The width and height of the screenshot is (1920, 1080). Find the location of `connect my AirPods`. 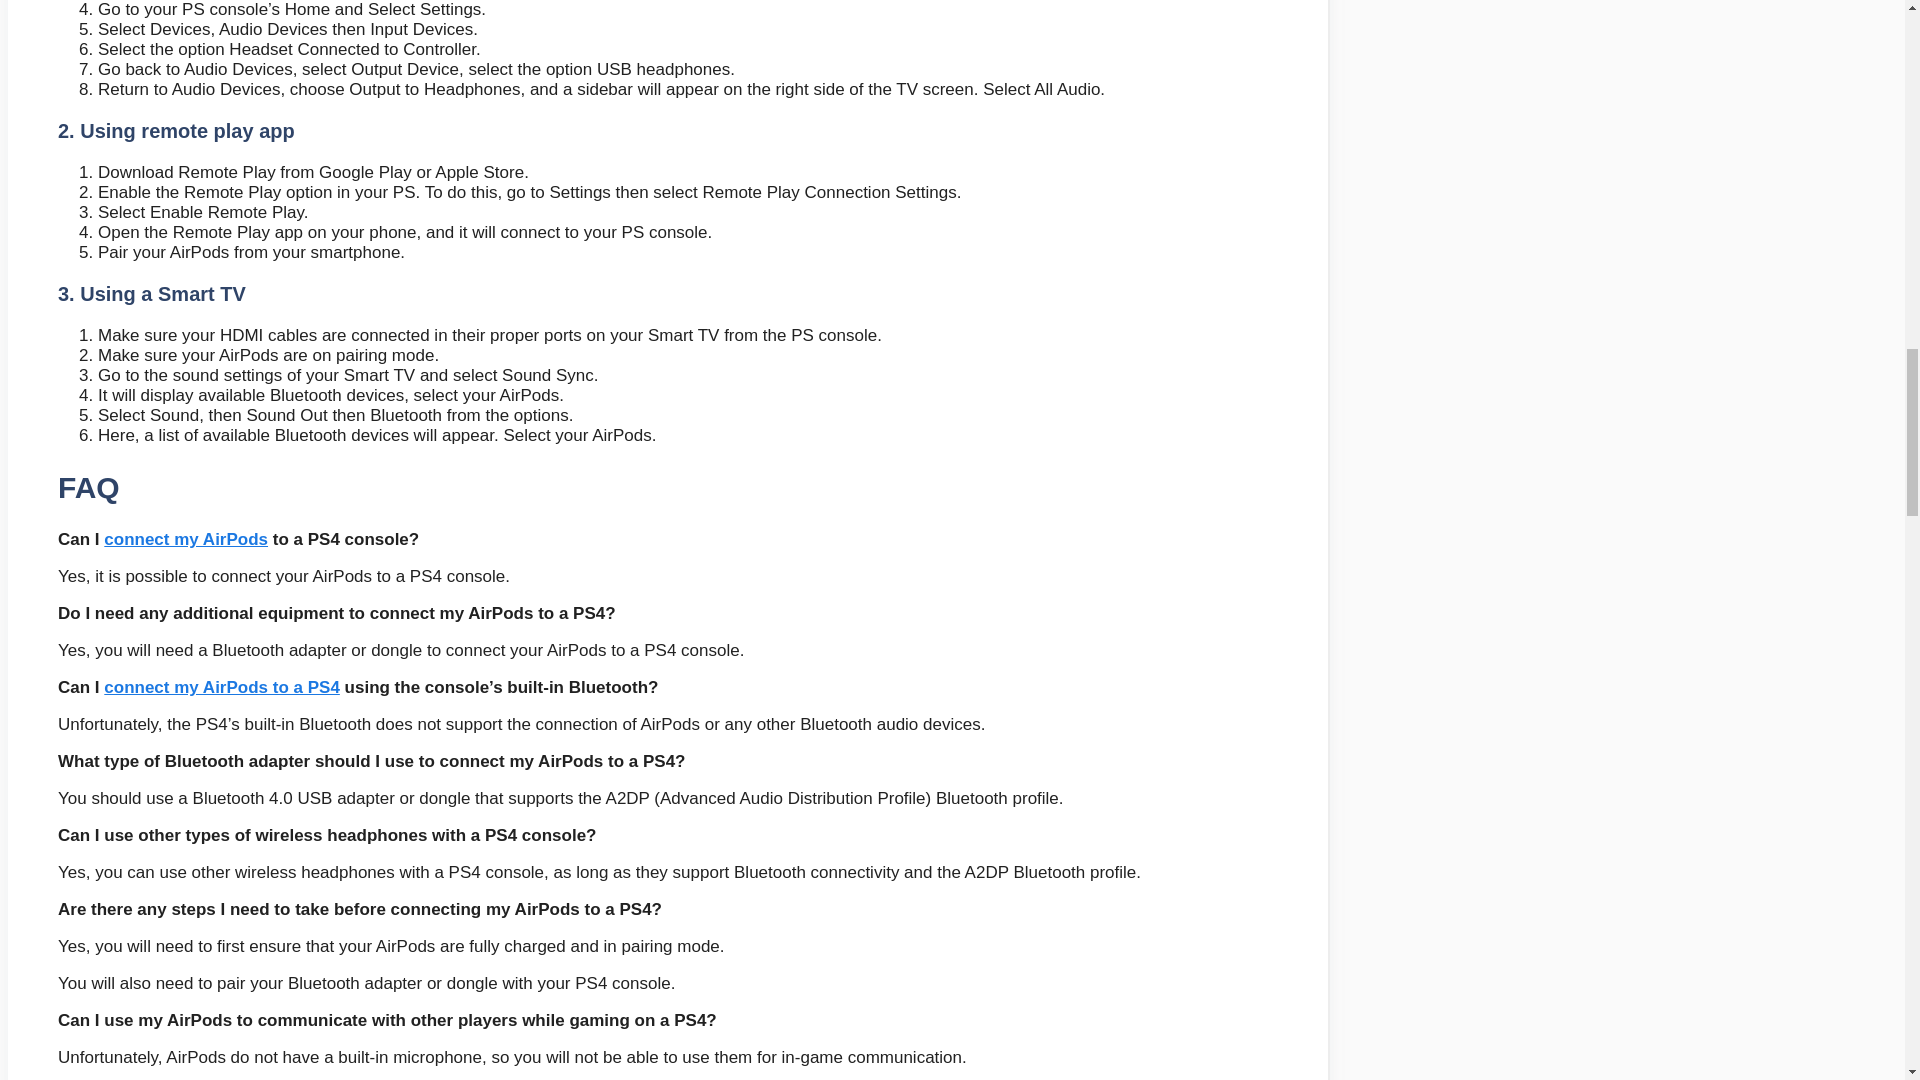

connect my AirPods is located at coordinates (186, 539).